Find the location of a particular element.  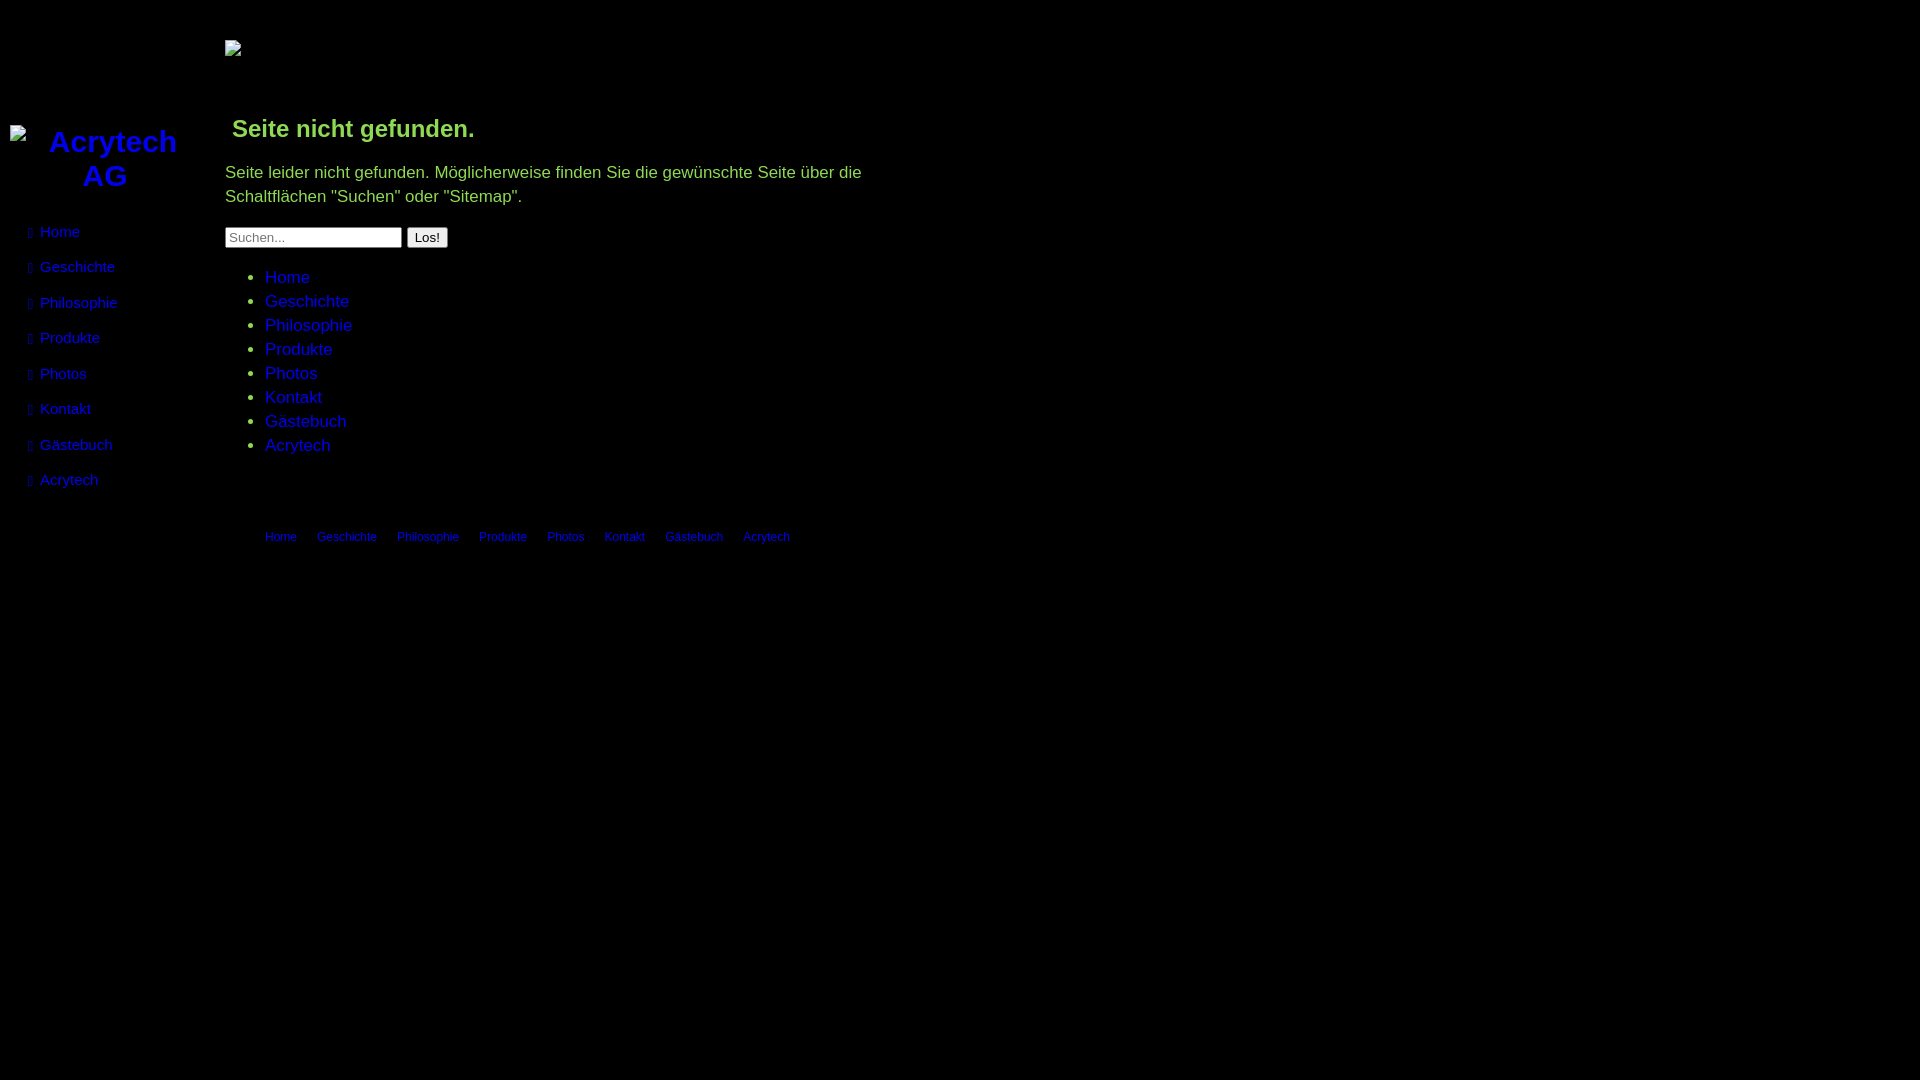

Produkte is located at coordinates (299, 350).